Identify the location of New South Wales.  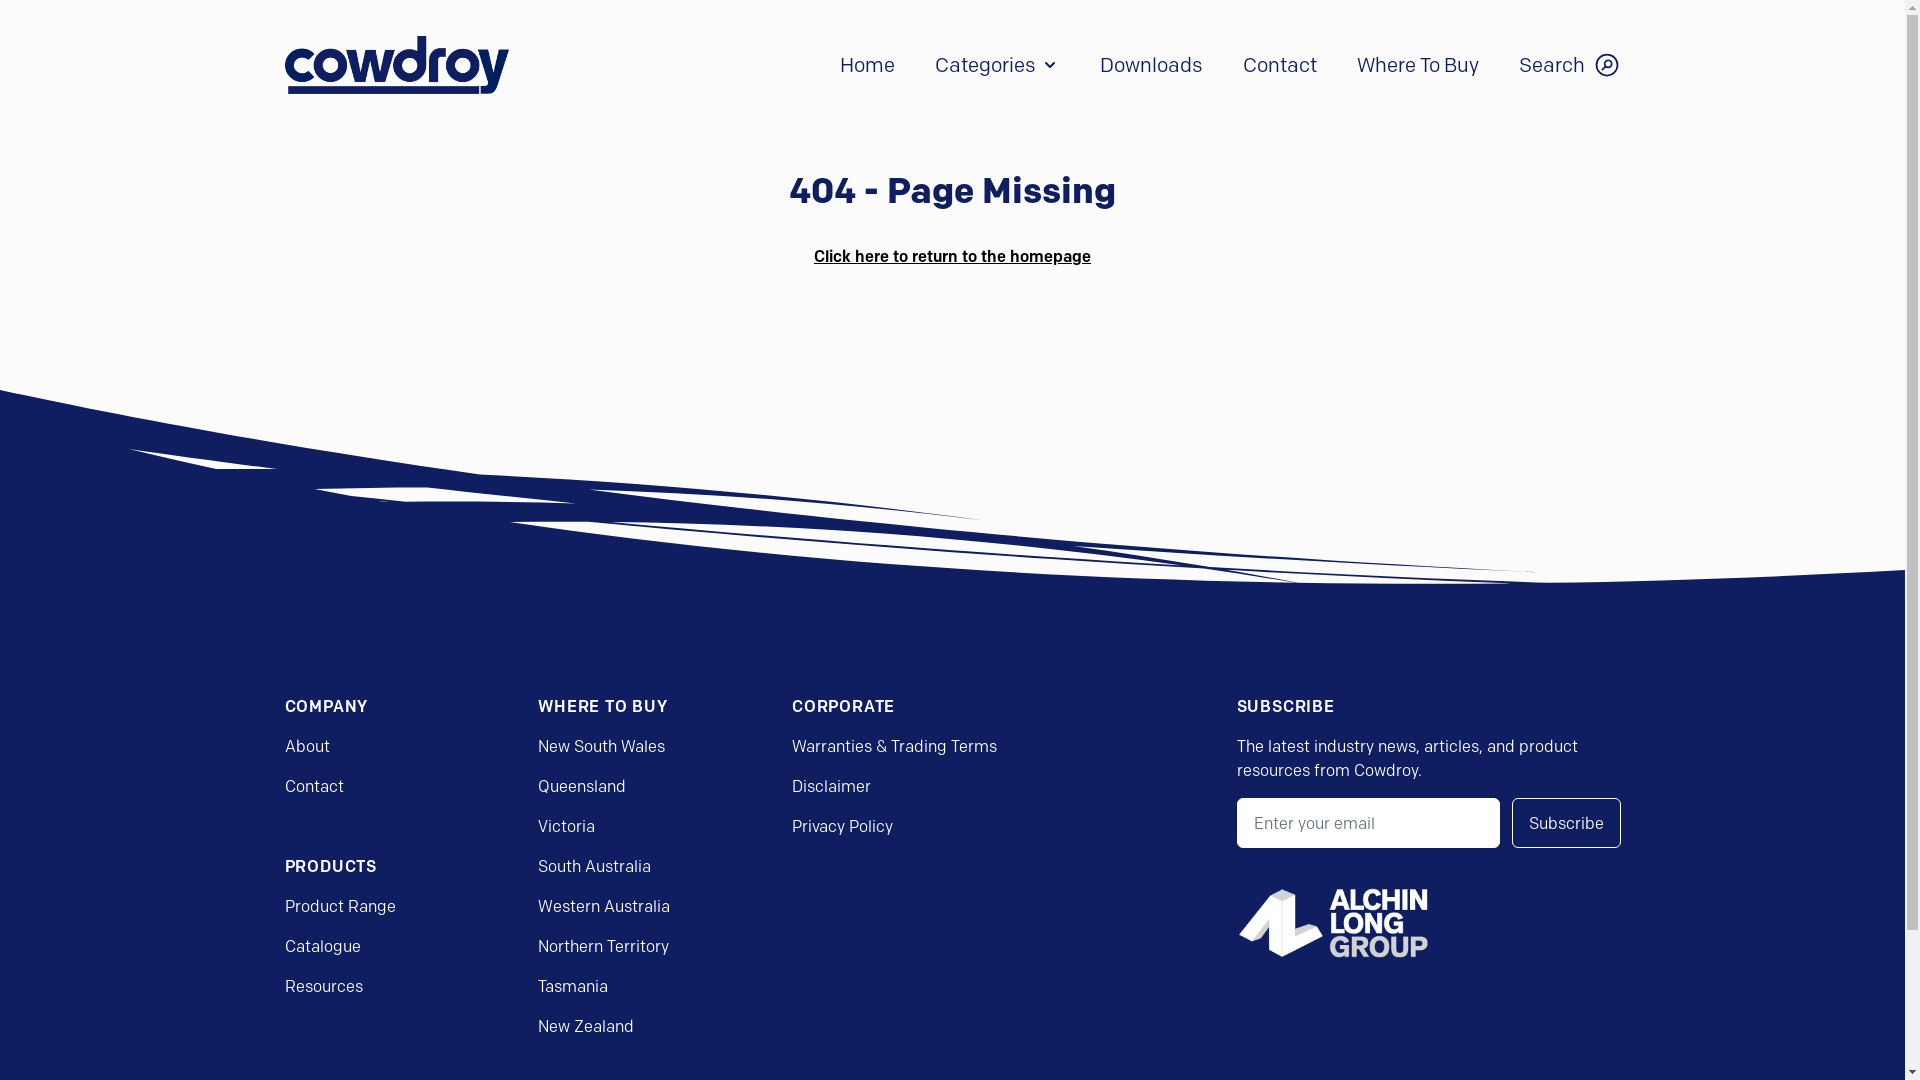
(602, 746).